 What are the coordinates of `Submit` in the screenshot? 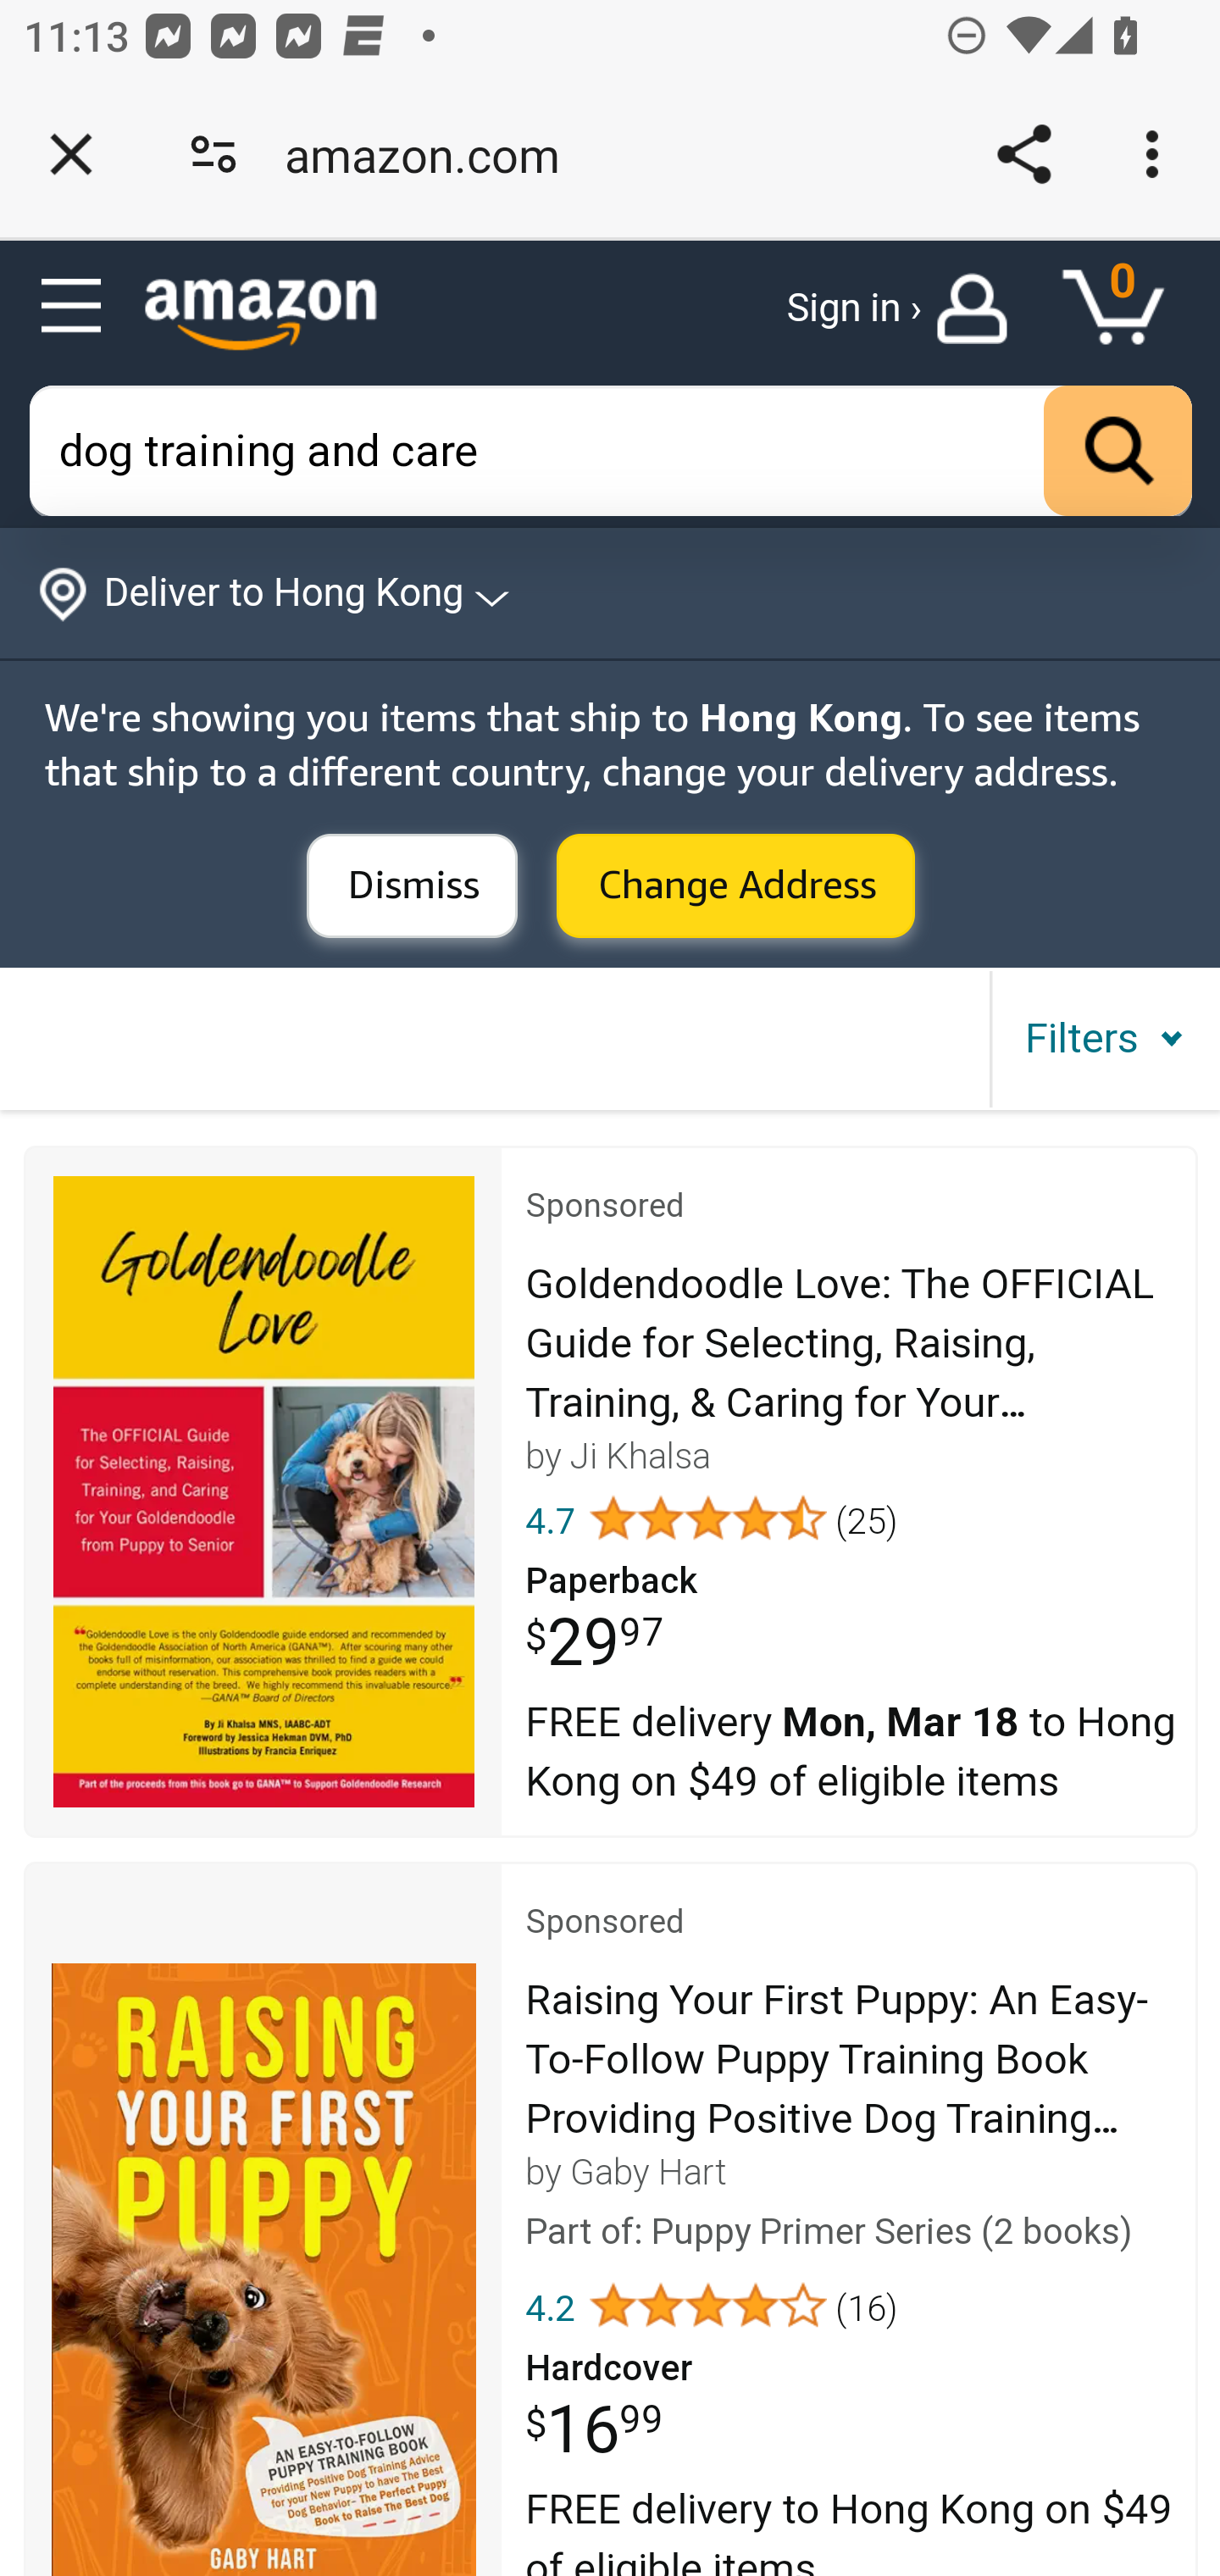 It's located at (735, 887).